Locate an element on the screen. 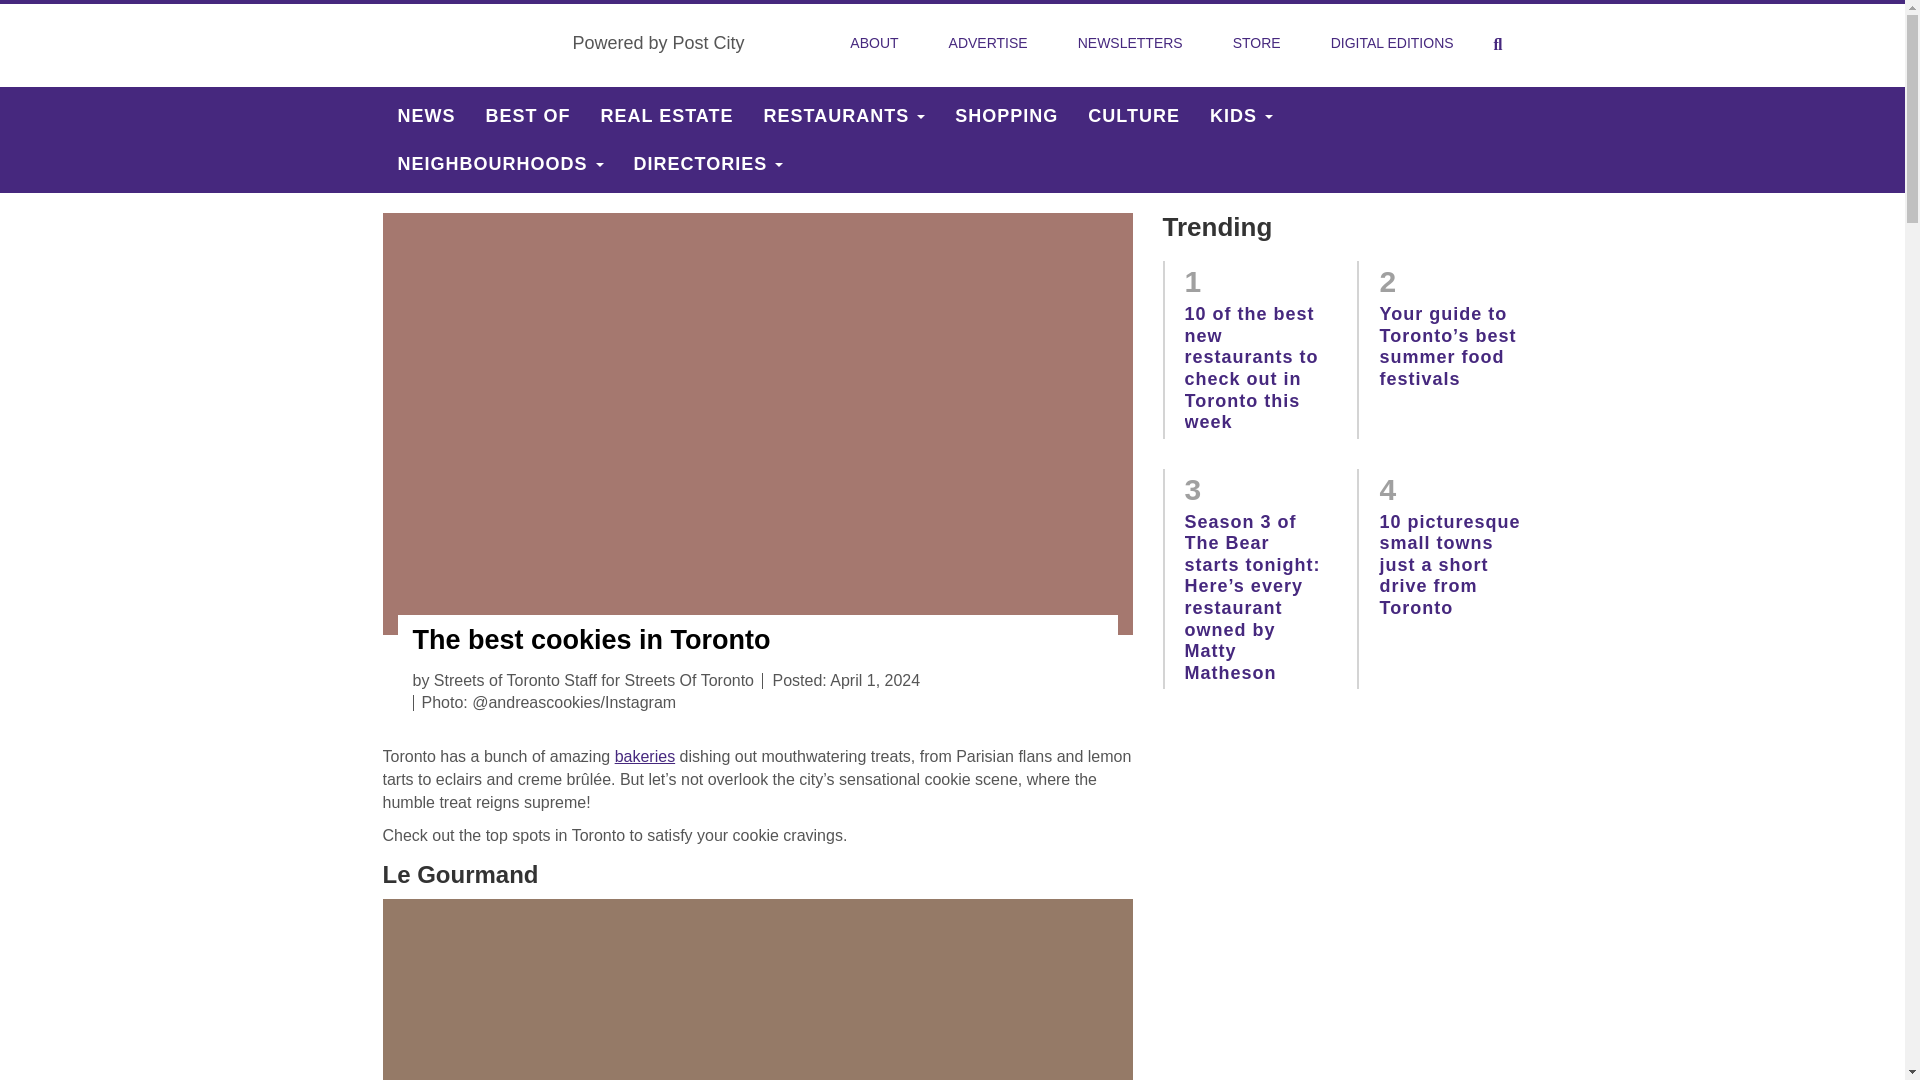 The height and width of the screenshot is (1080, 1920). BEST OF is located at coordinates (528, 116).